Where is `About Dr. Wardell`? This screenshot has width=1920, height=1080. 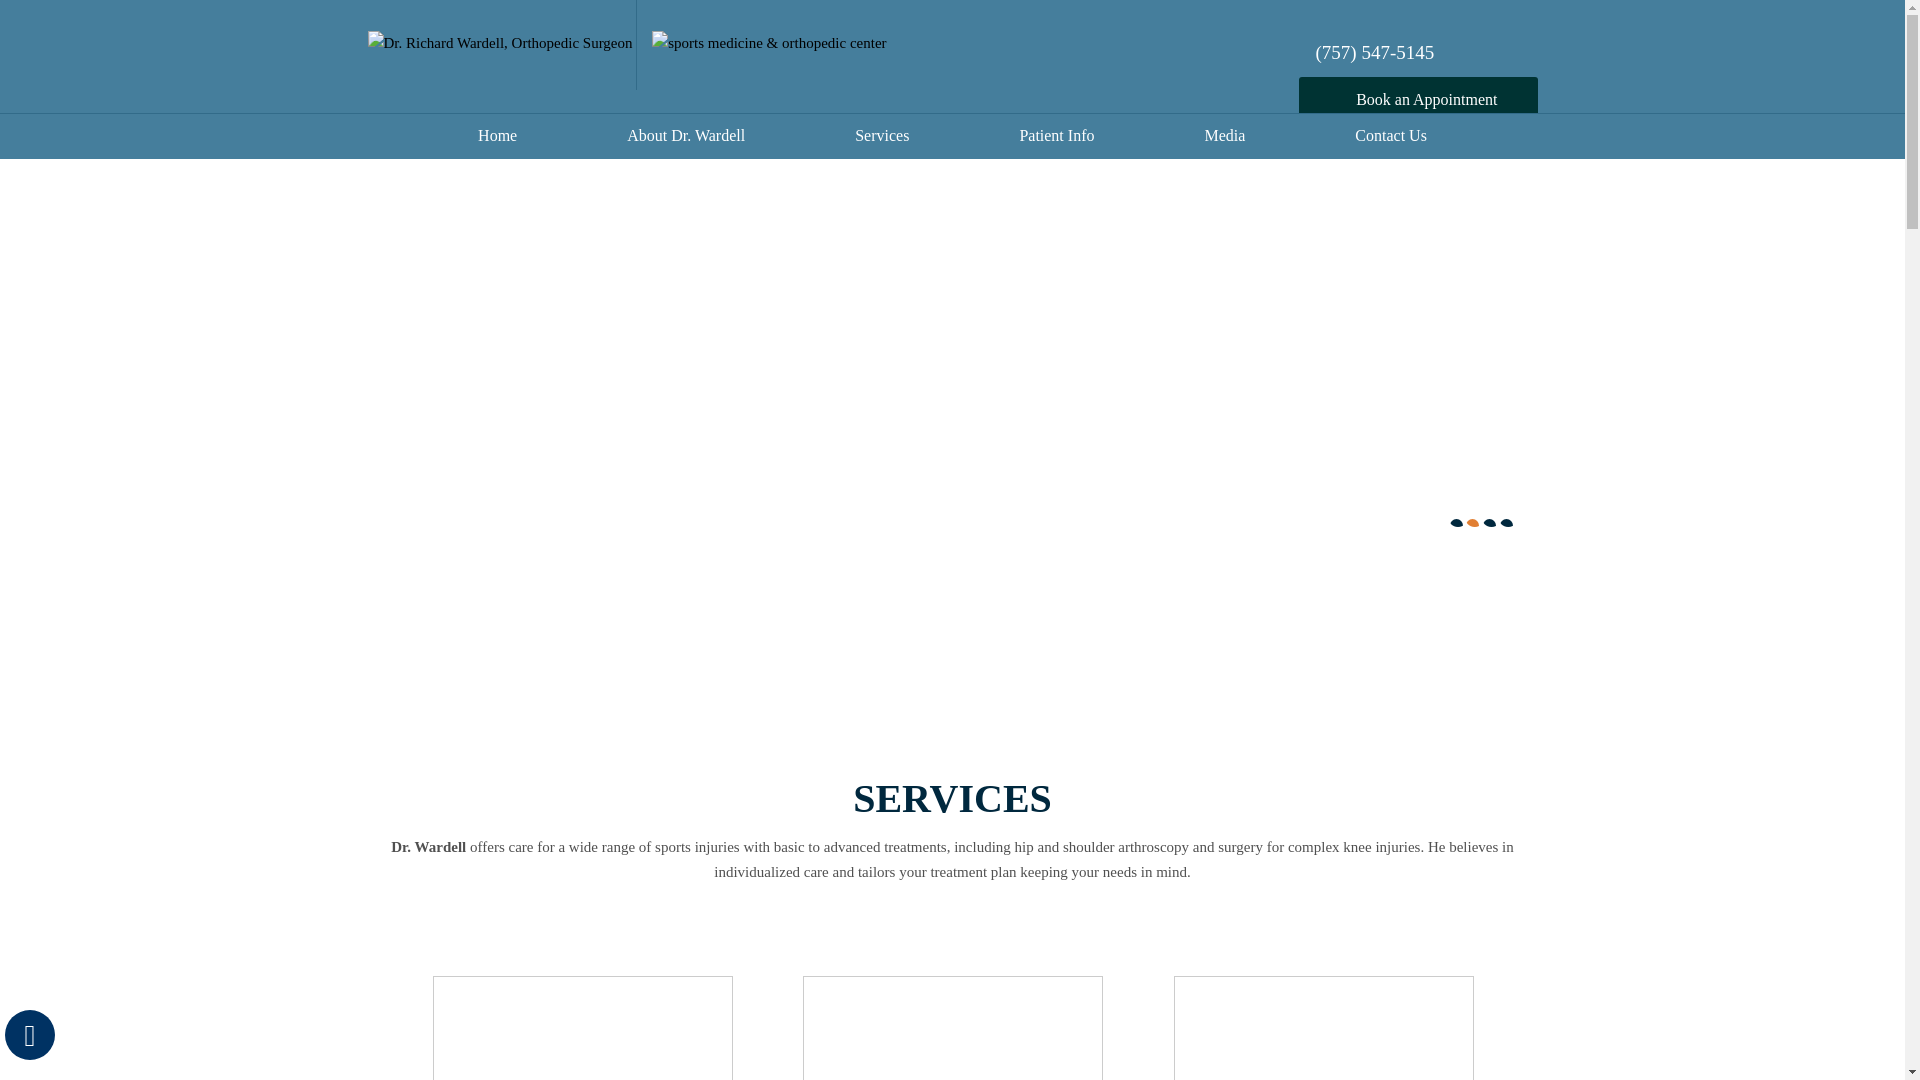 About Dr. Wardell is located at coordinates (686, 140).